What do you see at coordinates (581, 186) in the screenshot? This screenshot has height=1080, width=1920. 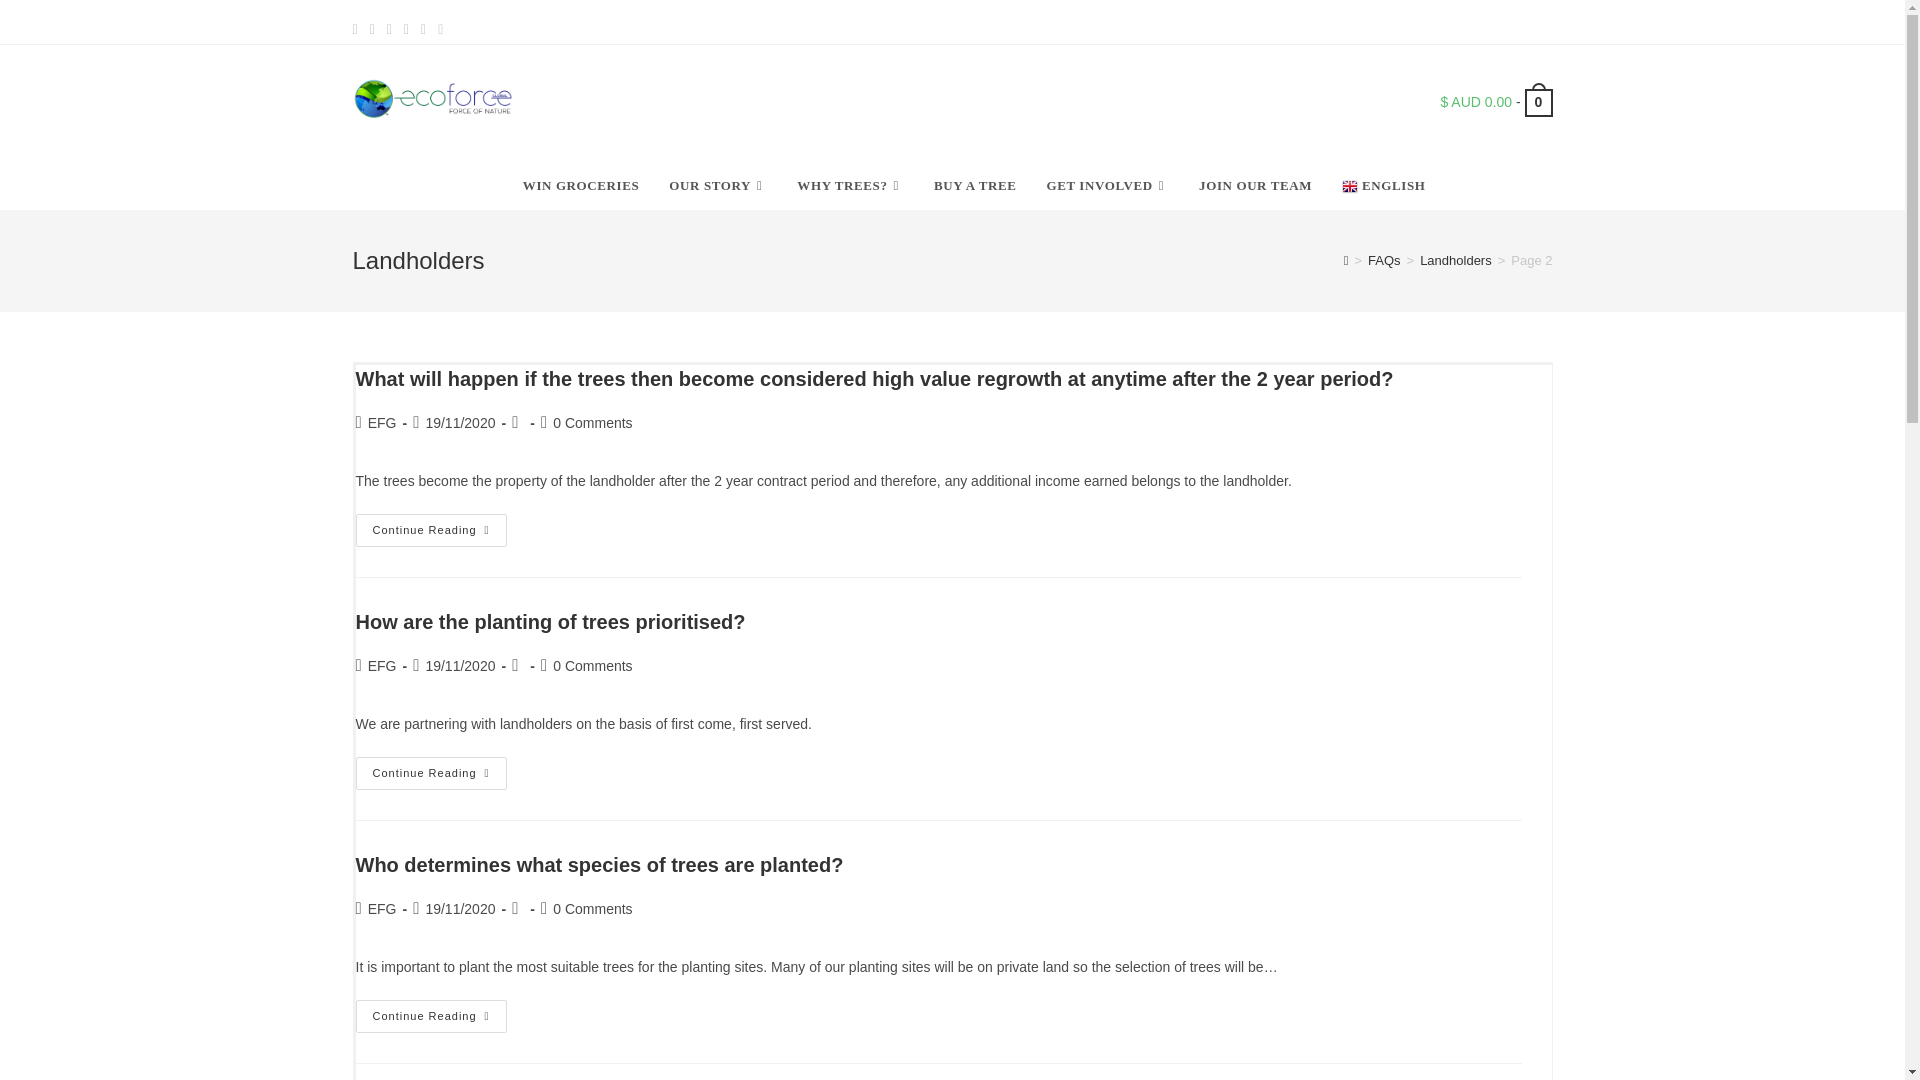 I see `WIN GROCERIES` at bounding box center [581, 186].